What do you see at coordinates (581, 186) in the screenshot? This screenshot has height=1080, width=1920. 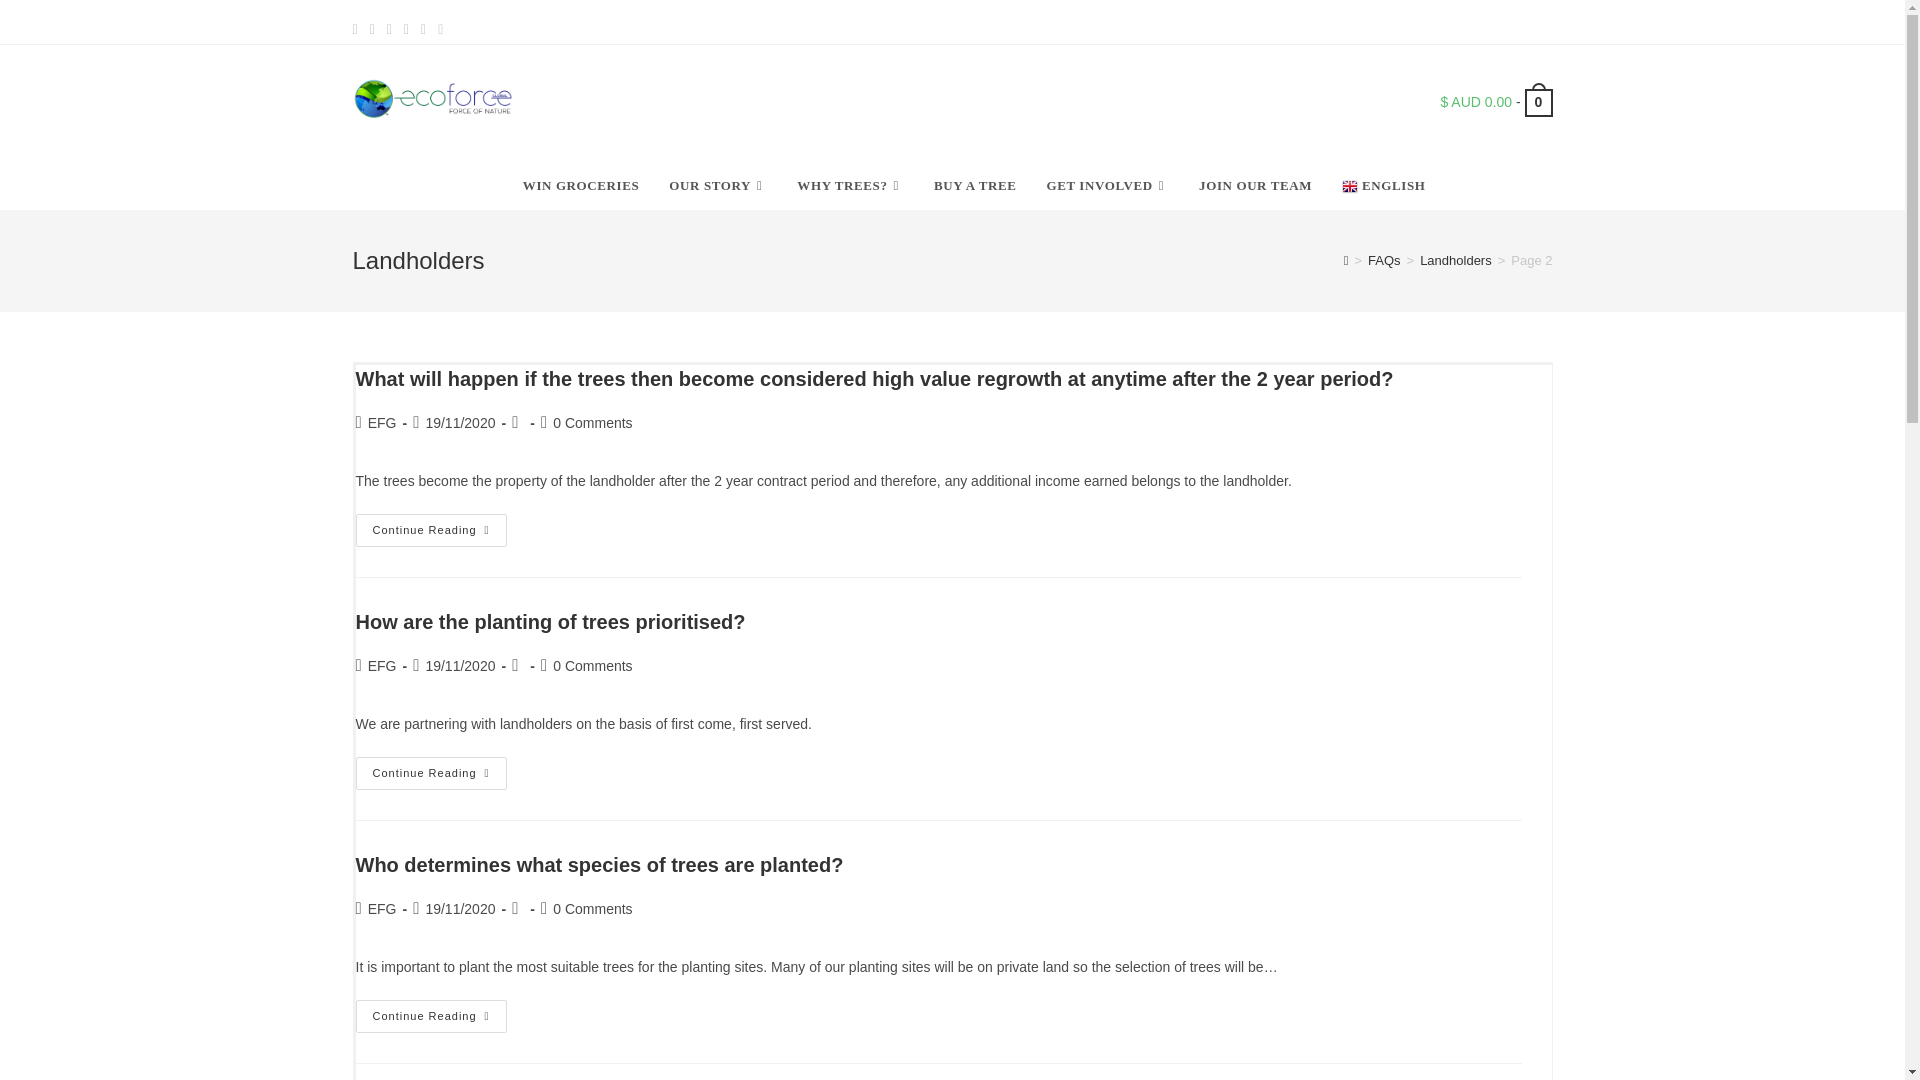 I see `WIN GROCERIES` at bounding box center [581, 186].